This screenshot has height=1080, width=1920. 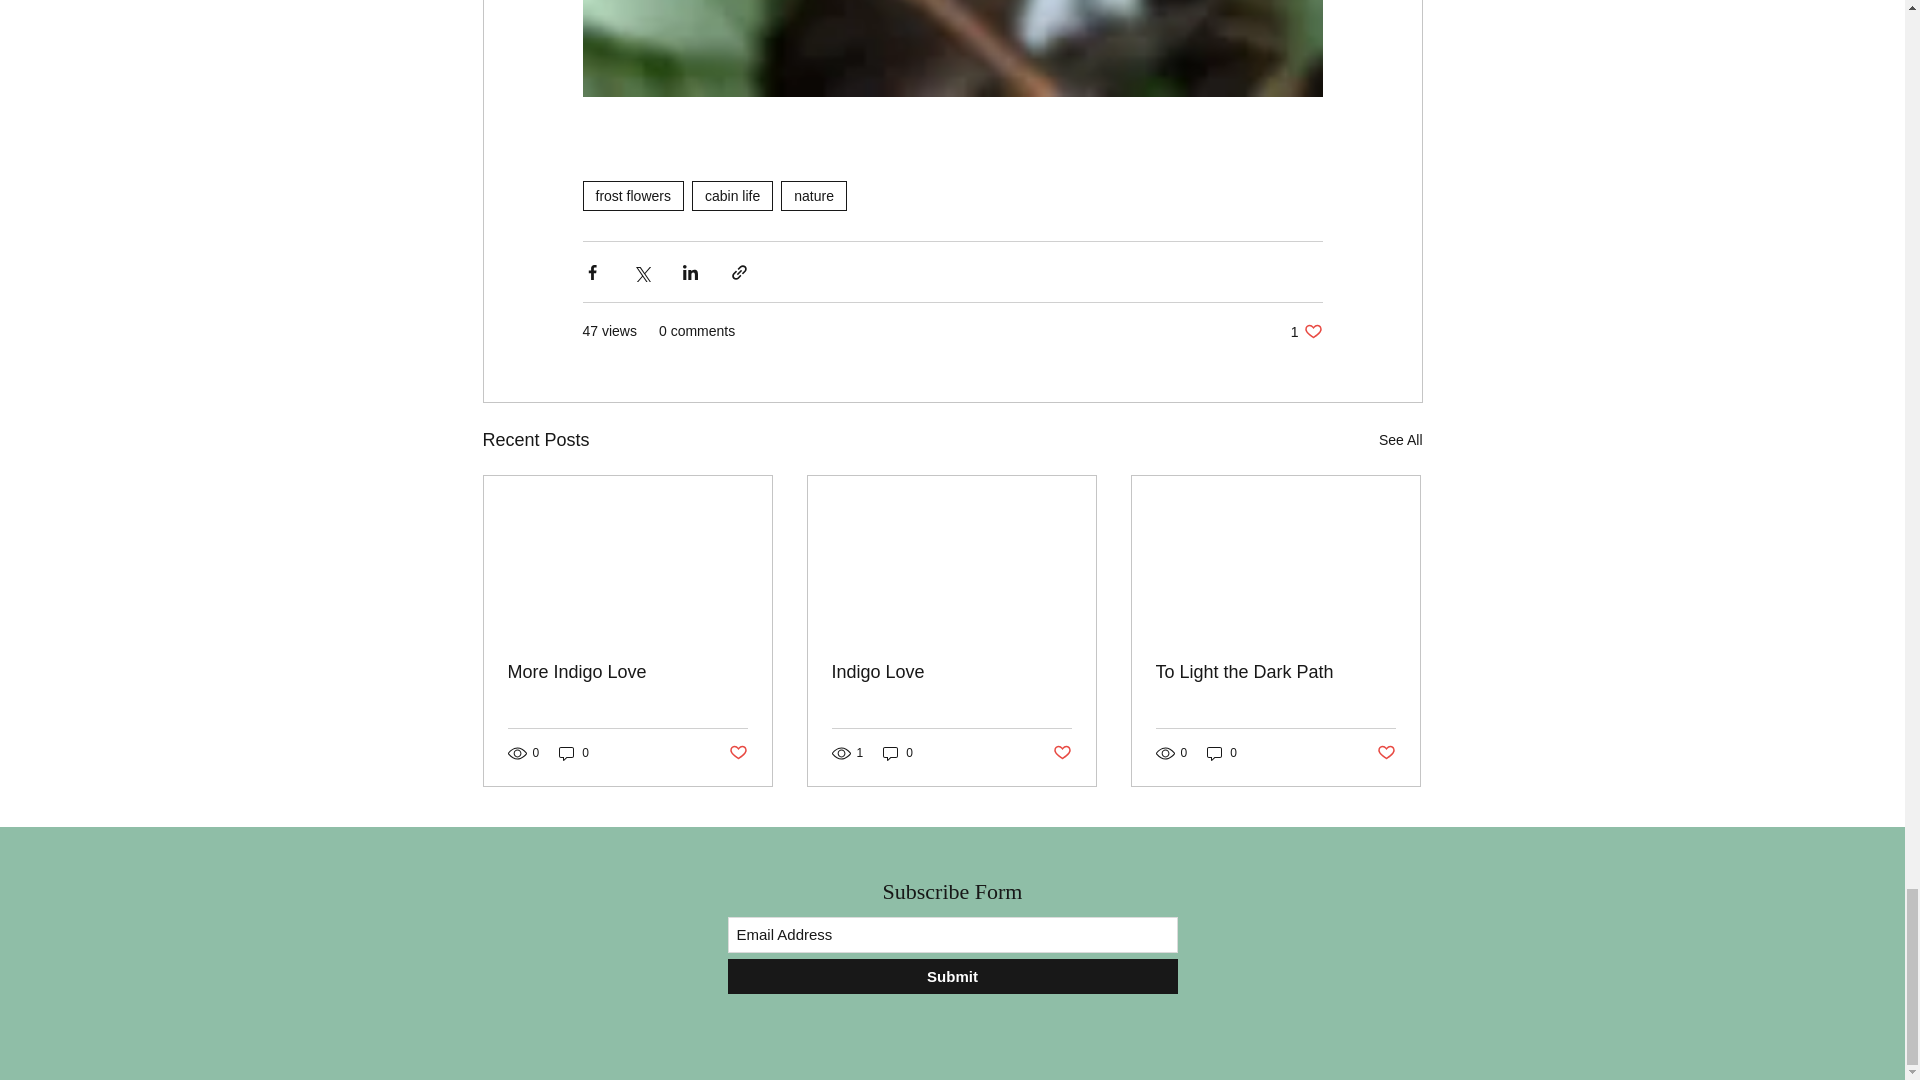 I want to click on See All, so click(x=1400, y=440).